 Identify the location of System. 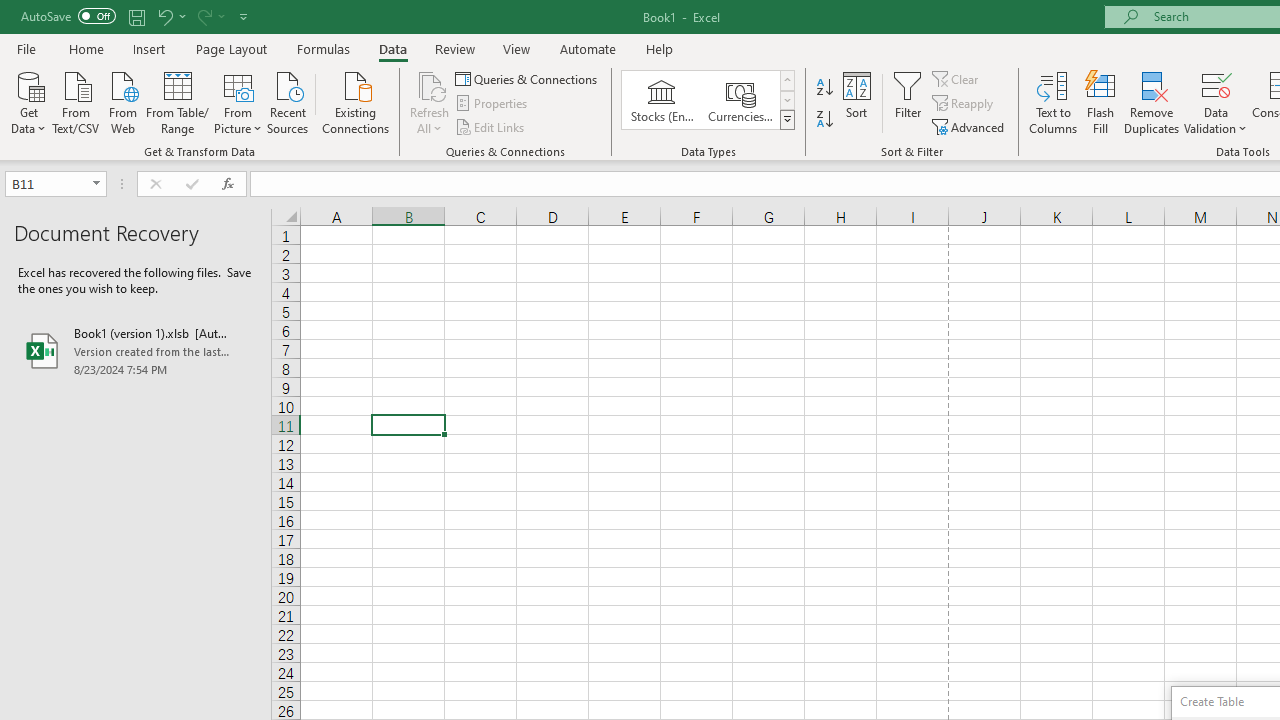
(10, 11).